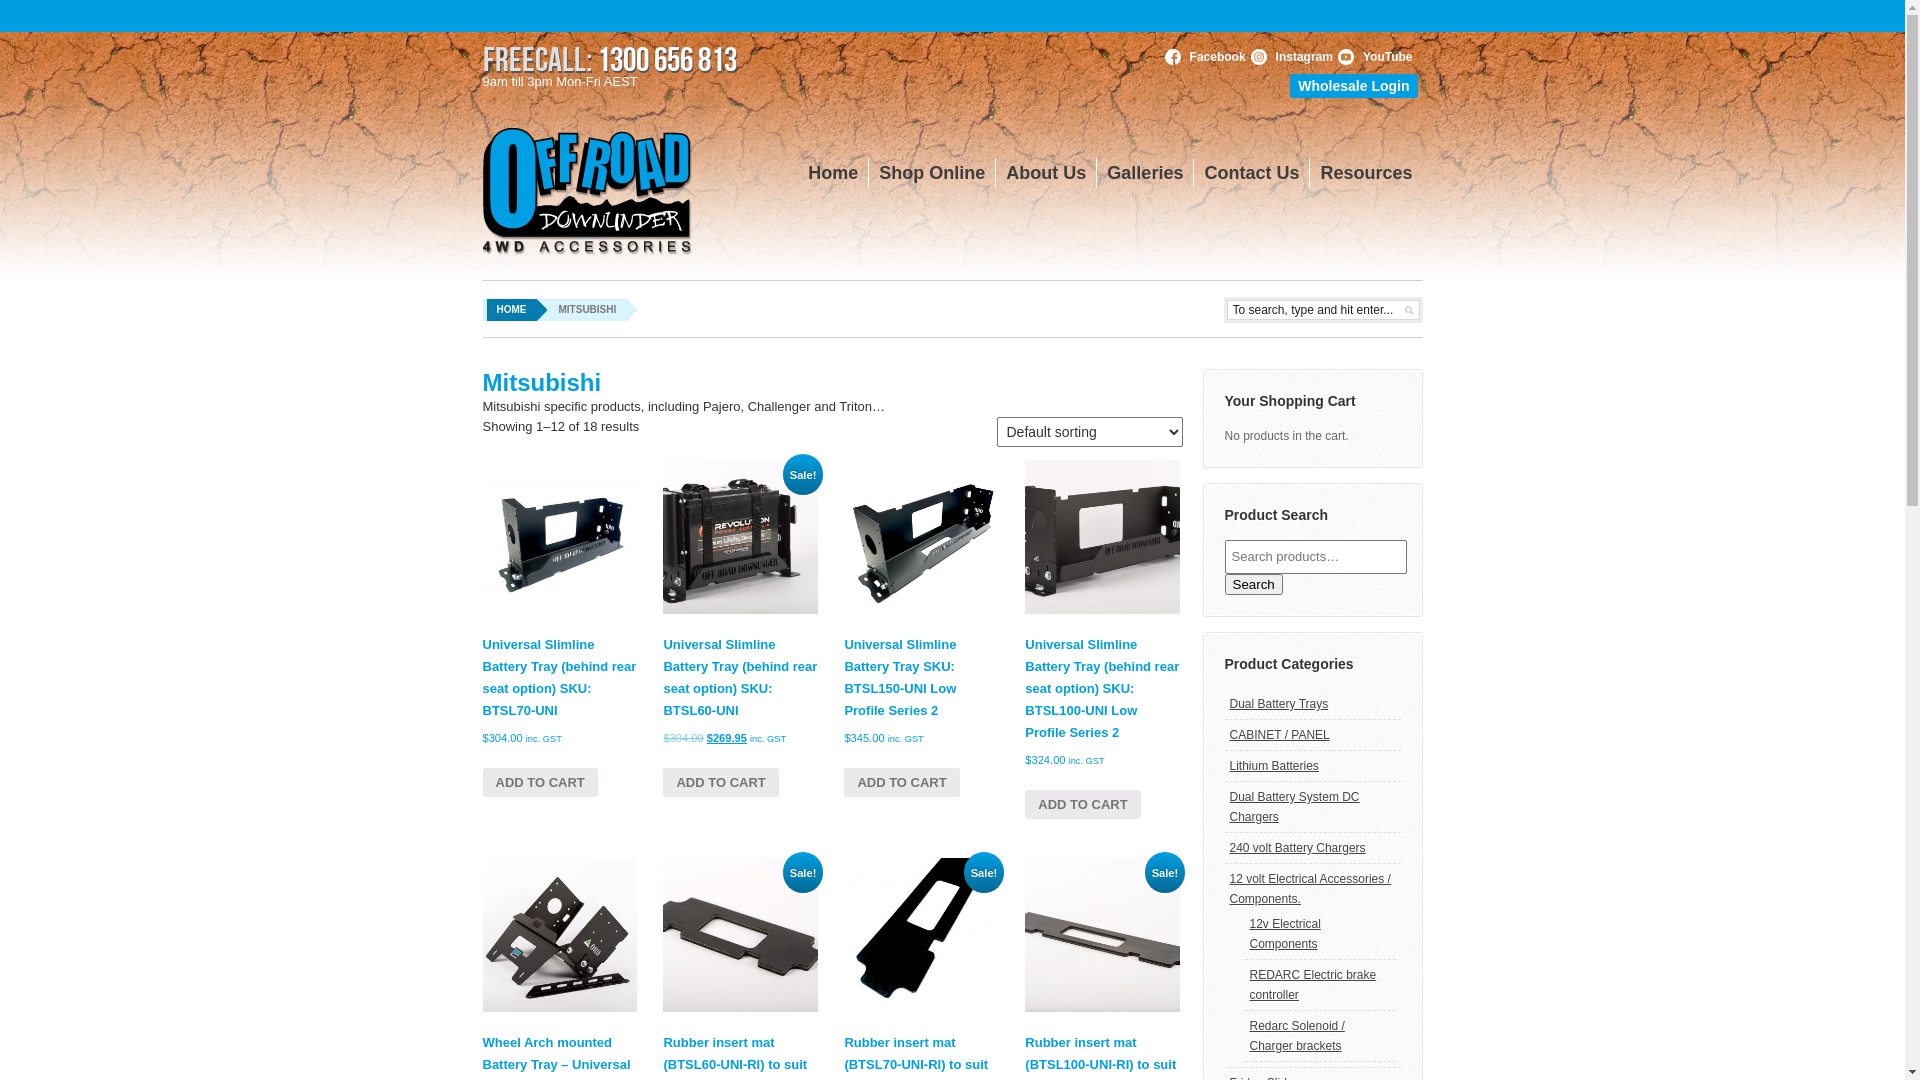 Image resolution: width=1920 pixels, height=1080 pixels. What do you see at coordinates (1046, 173) in the screenshot?
I see `About Us` at bounding box center [1046, 173].